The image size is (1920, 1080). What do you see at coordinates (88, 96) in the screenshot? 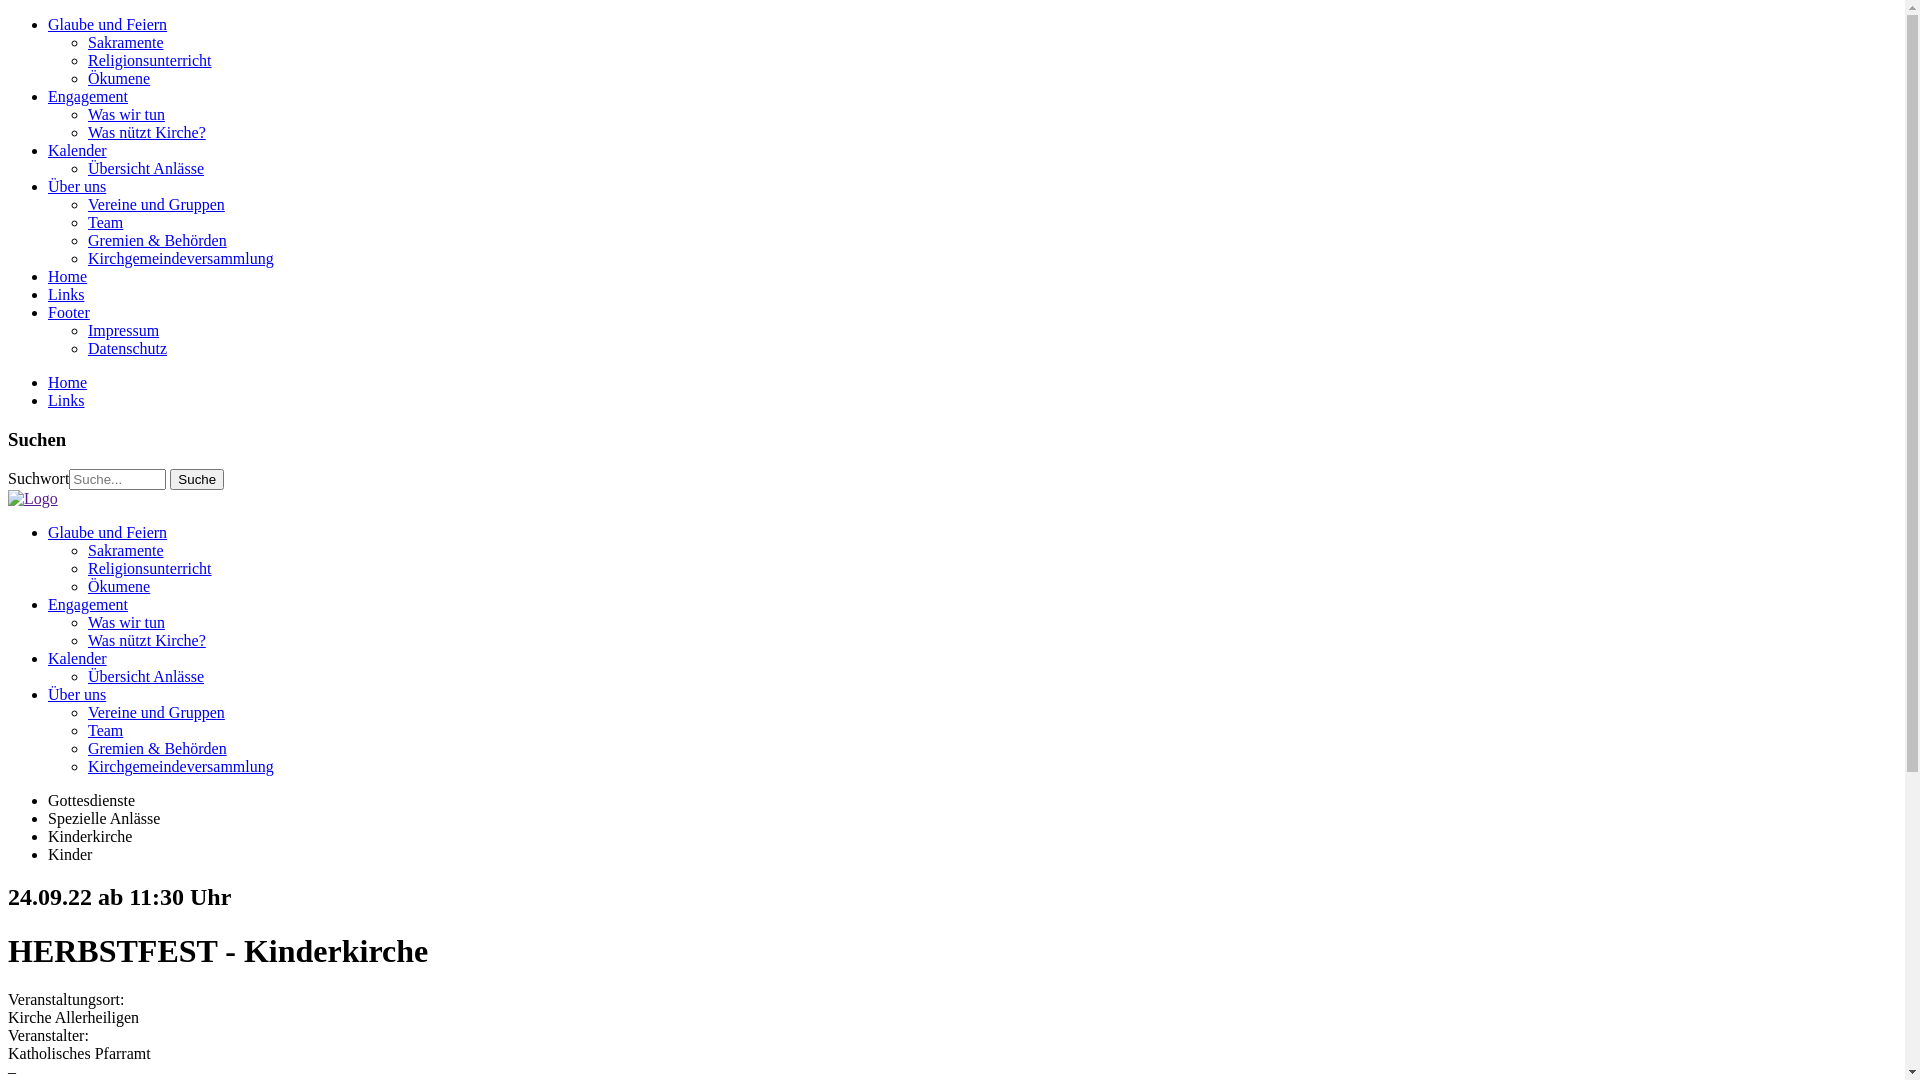
I see `Engagement` at bounding box center [88, 96].